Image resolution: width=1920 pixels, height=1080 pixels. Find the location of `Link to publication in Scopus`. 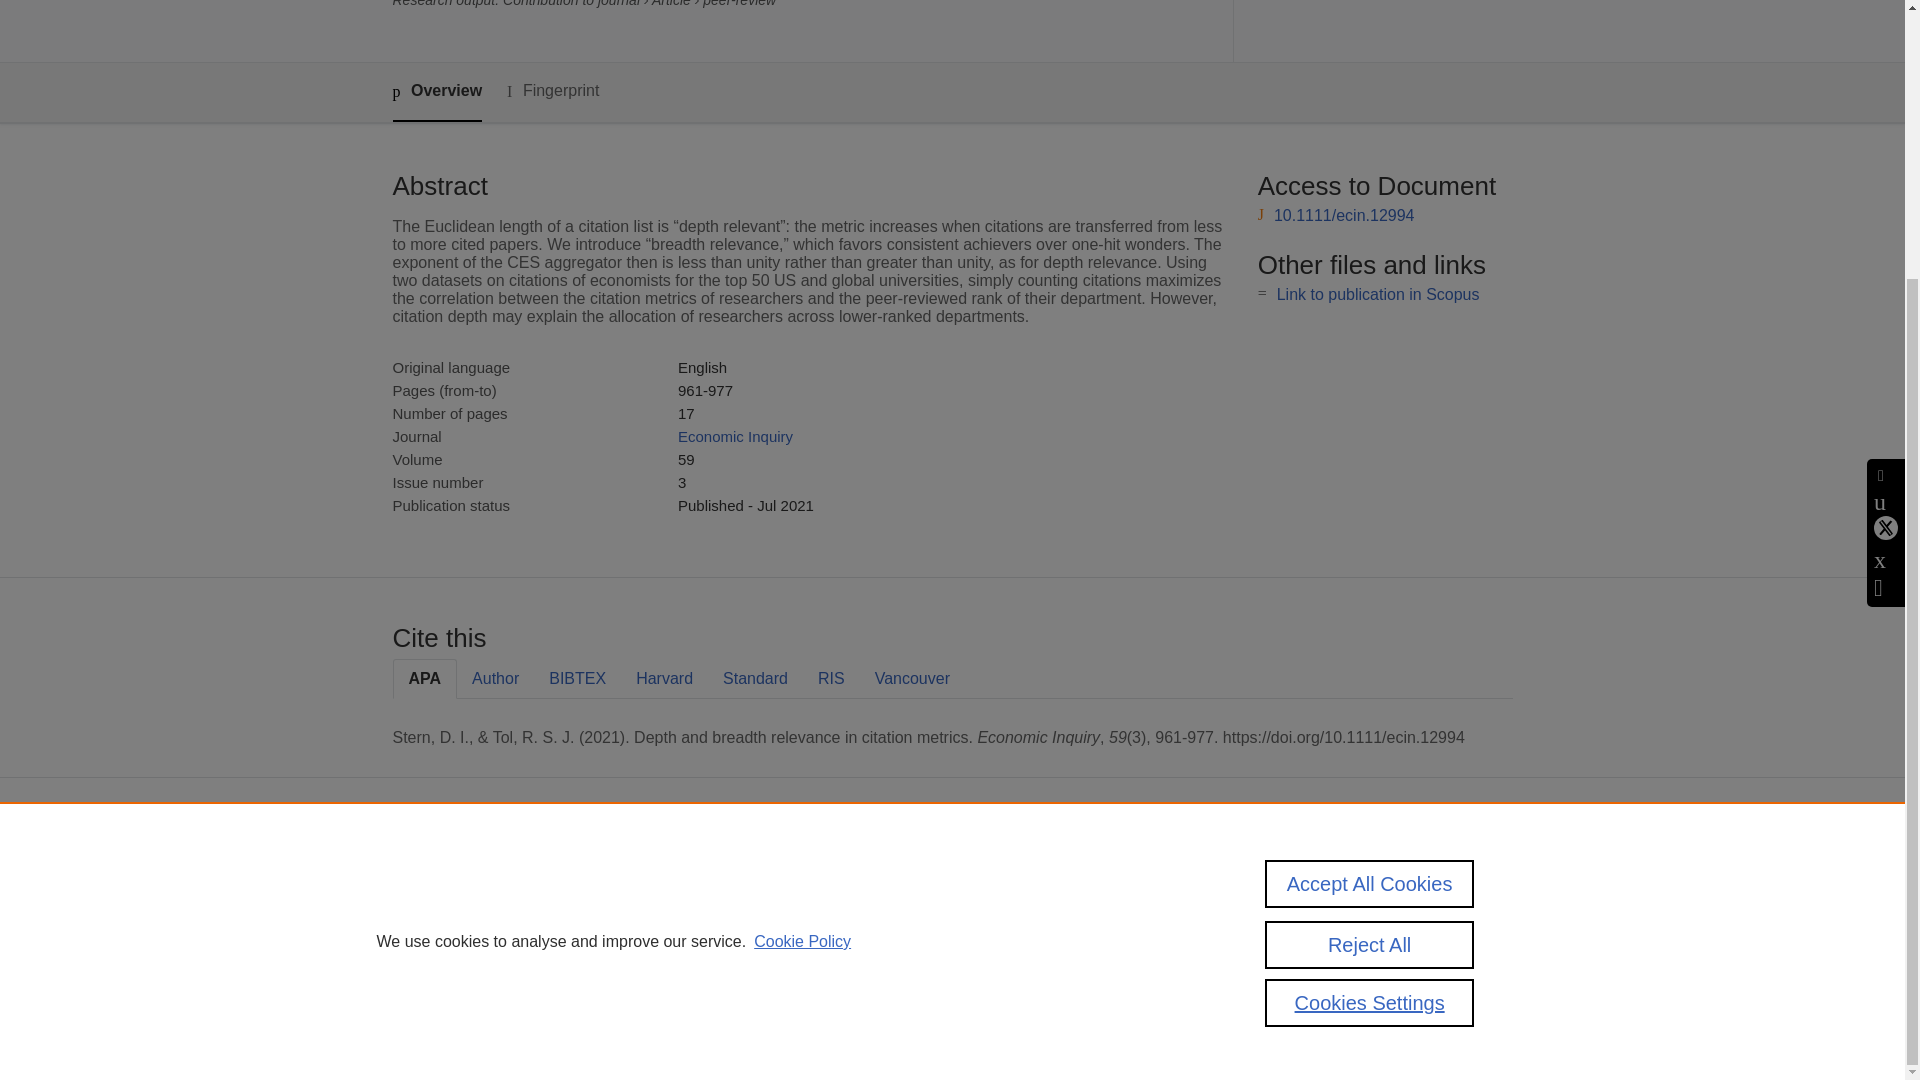

Link to publication in Scopus is located at coordinates (1378, 294).